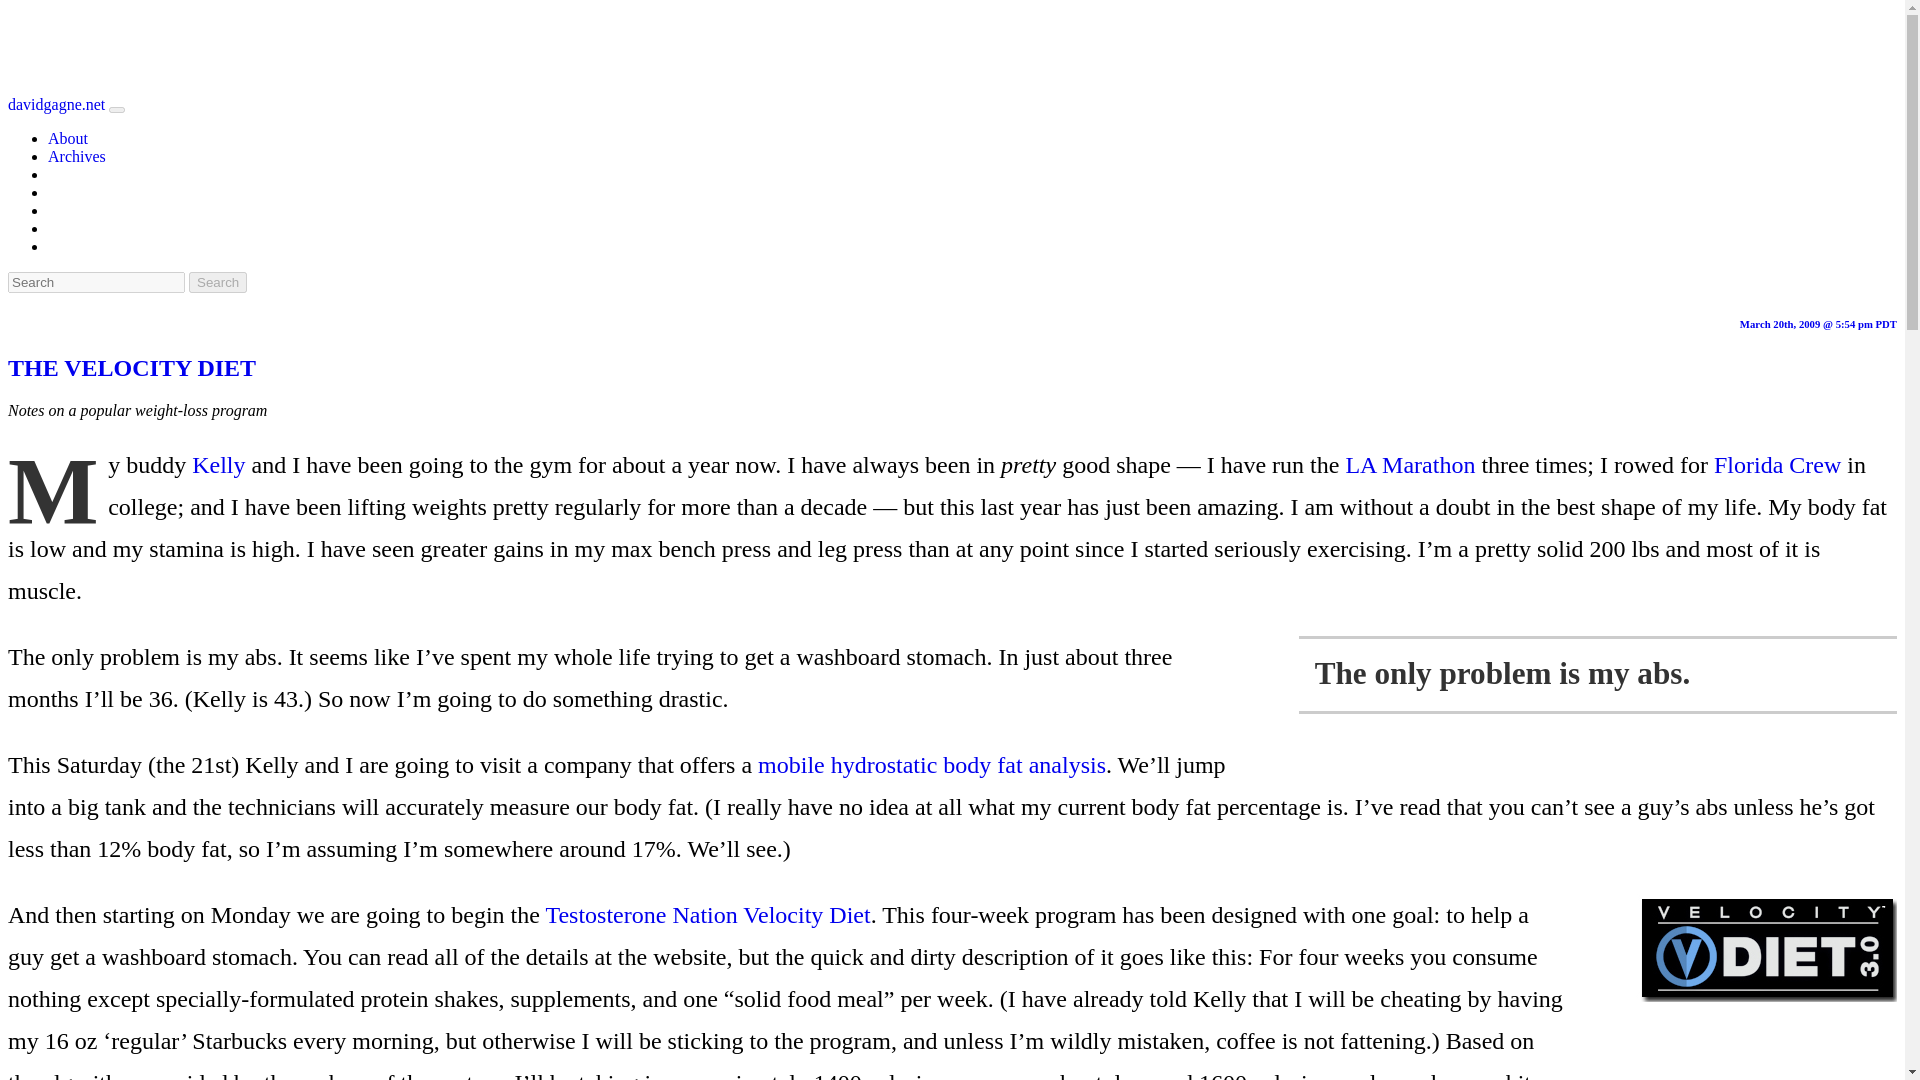  What do you see at coordinates (641, 914) in the screenshot?
I see `Workouts for Men` at bounding box center [641, 914].